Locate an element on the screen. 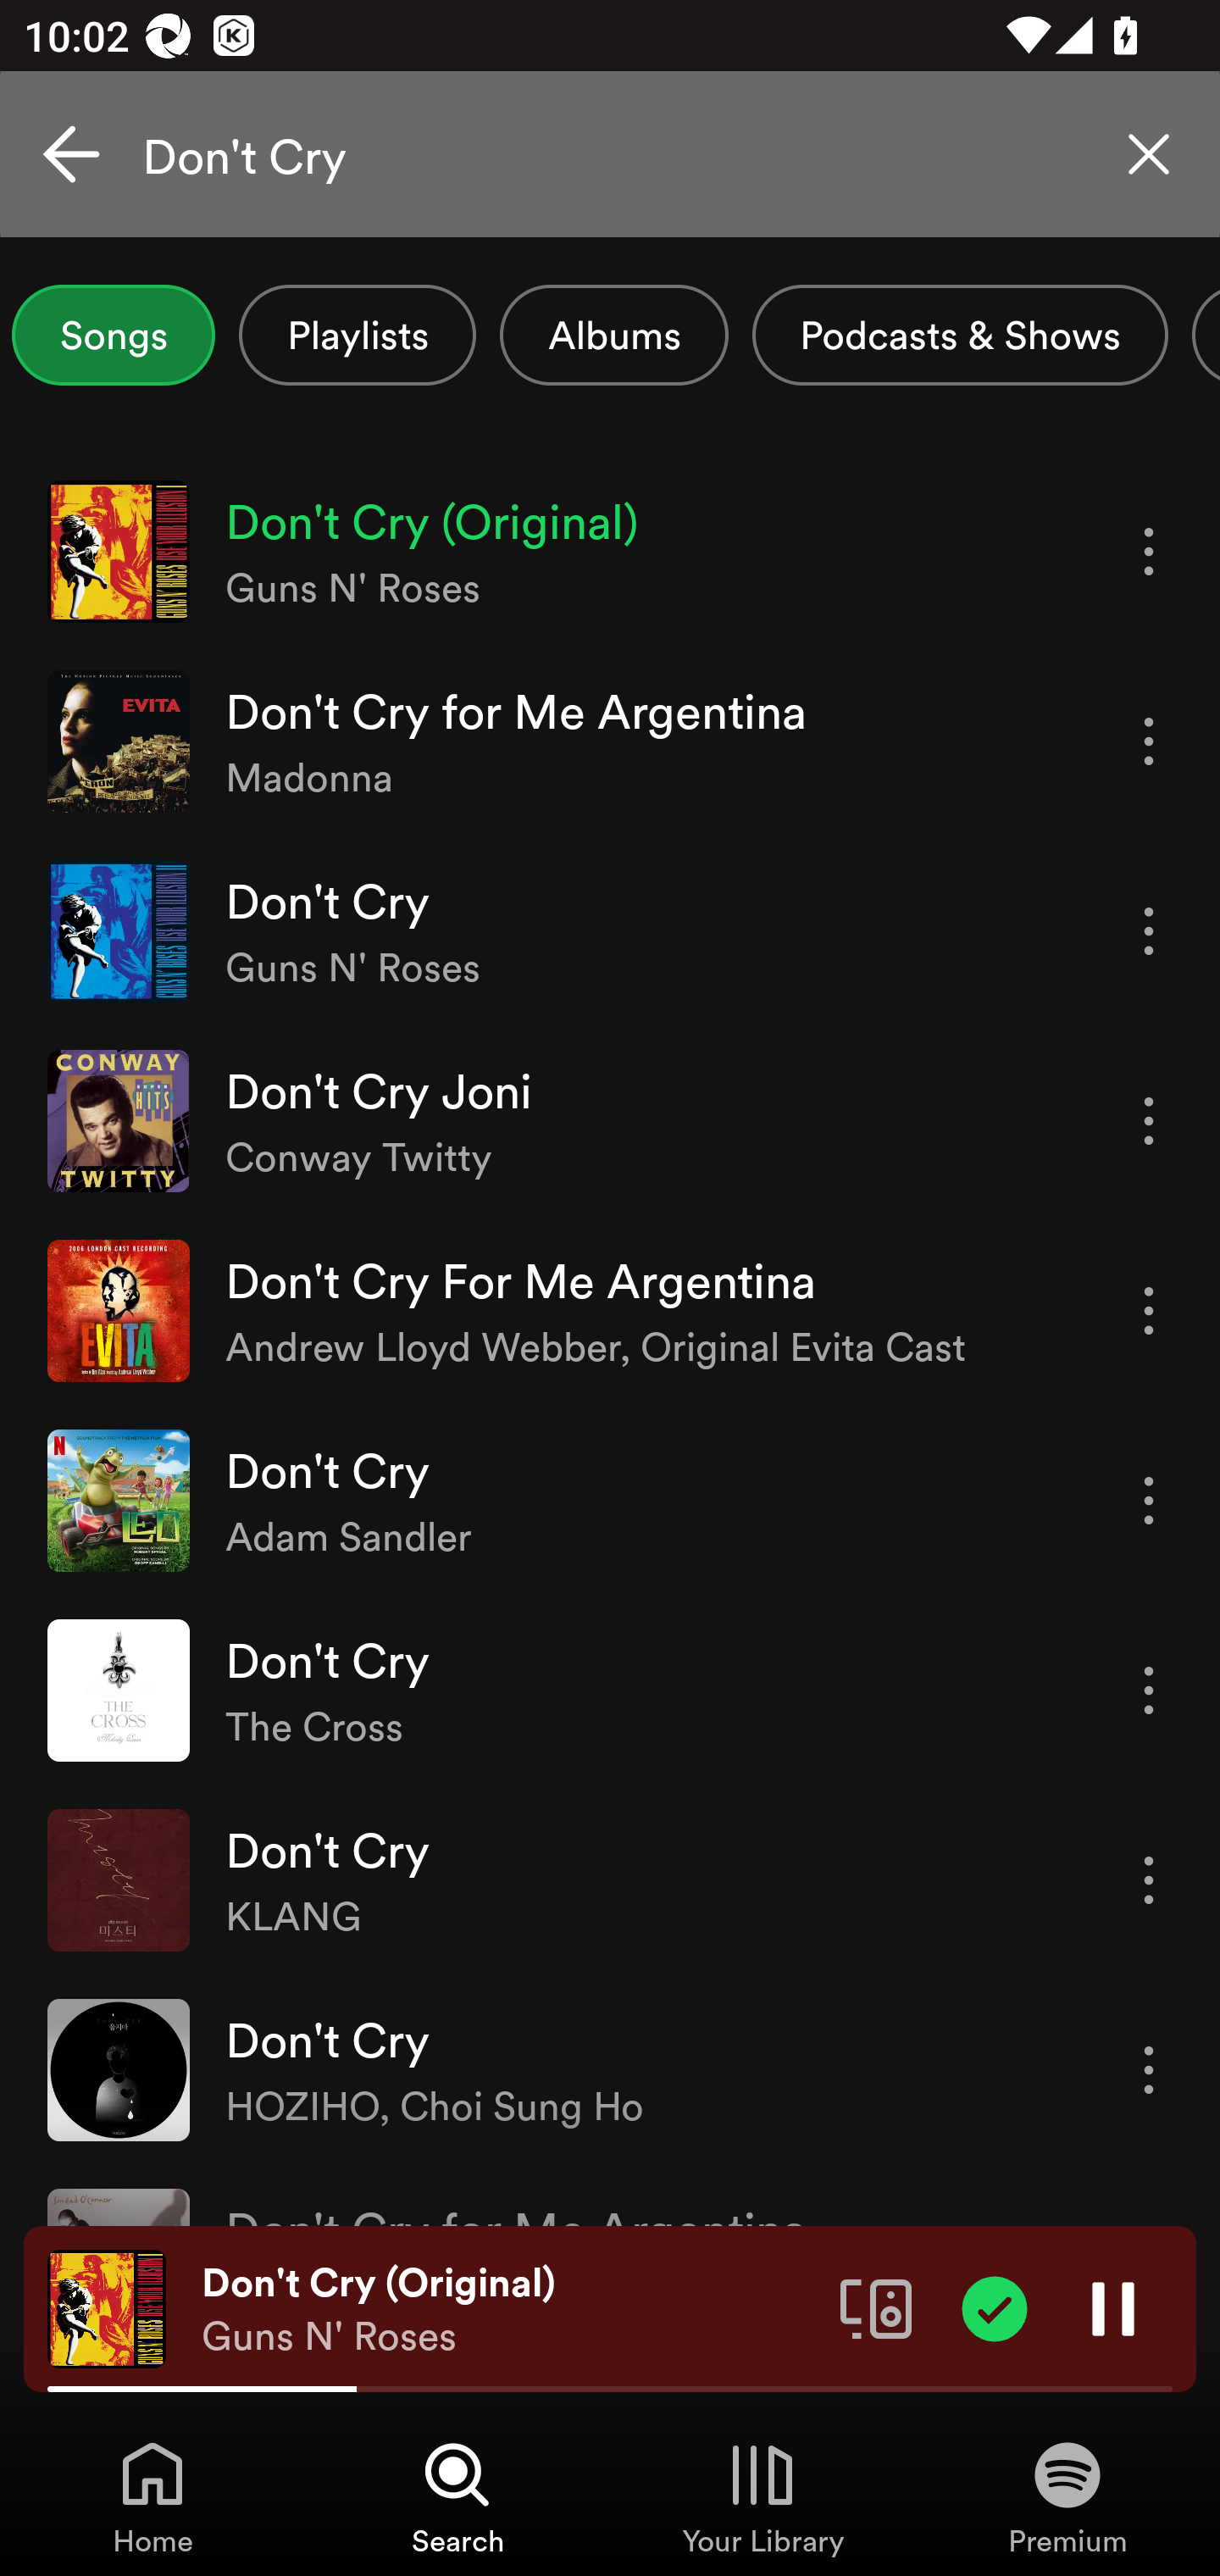 The image size is (1220, 2576). More options for song Don't Cry (Original) is located at coordinates (1149, 552).